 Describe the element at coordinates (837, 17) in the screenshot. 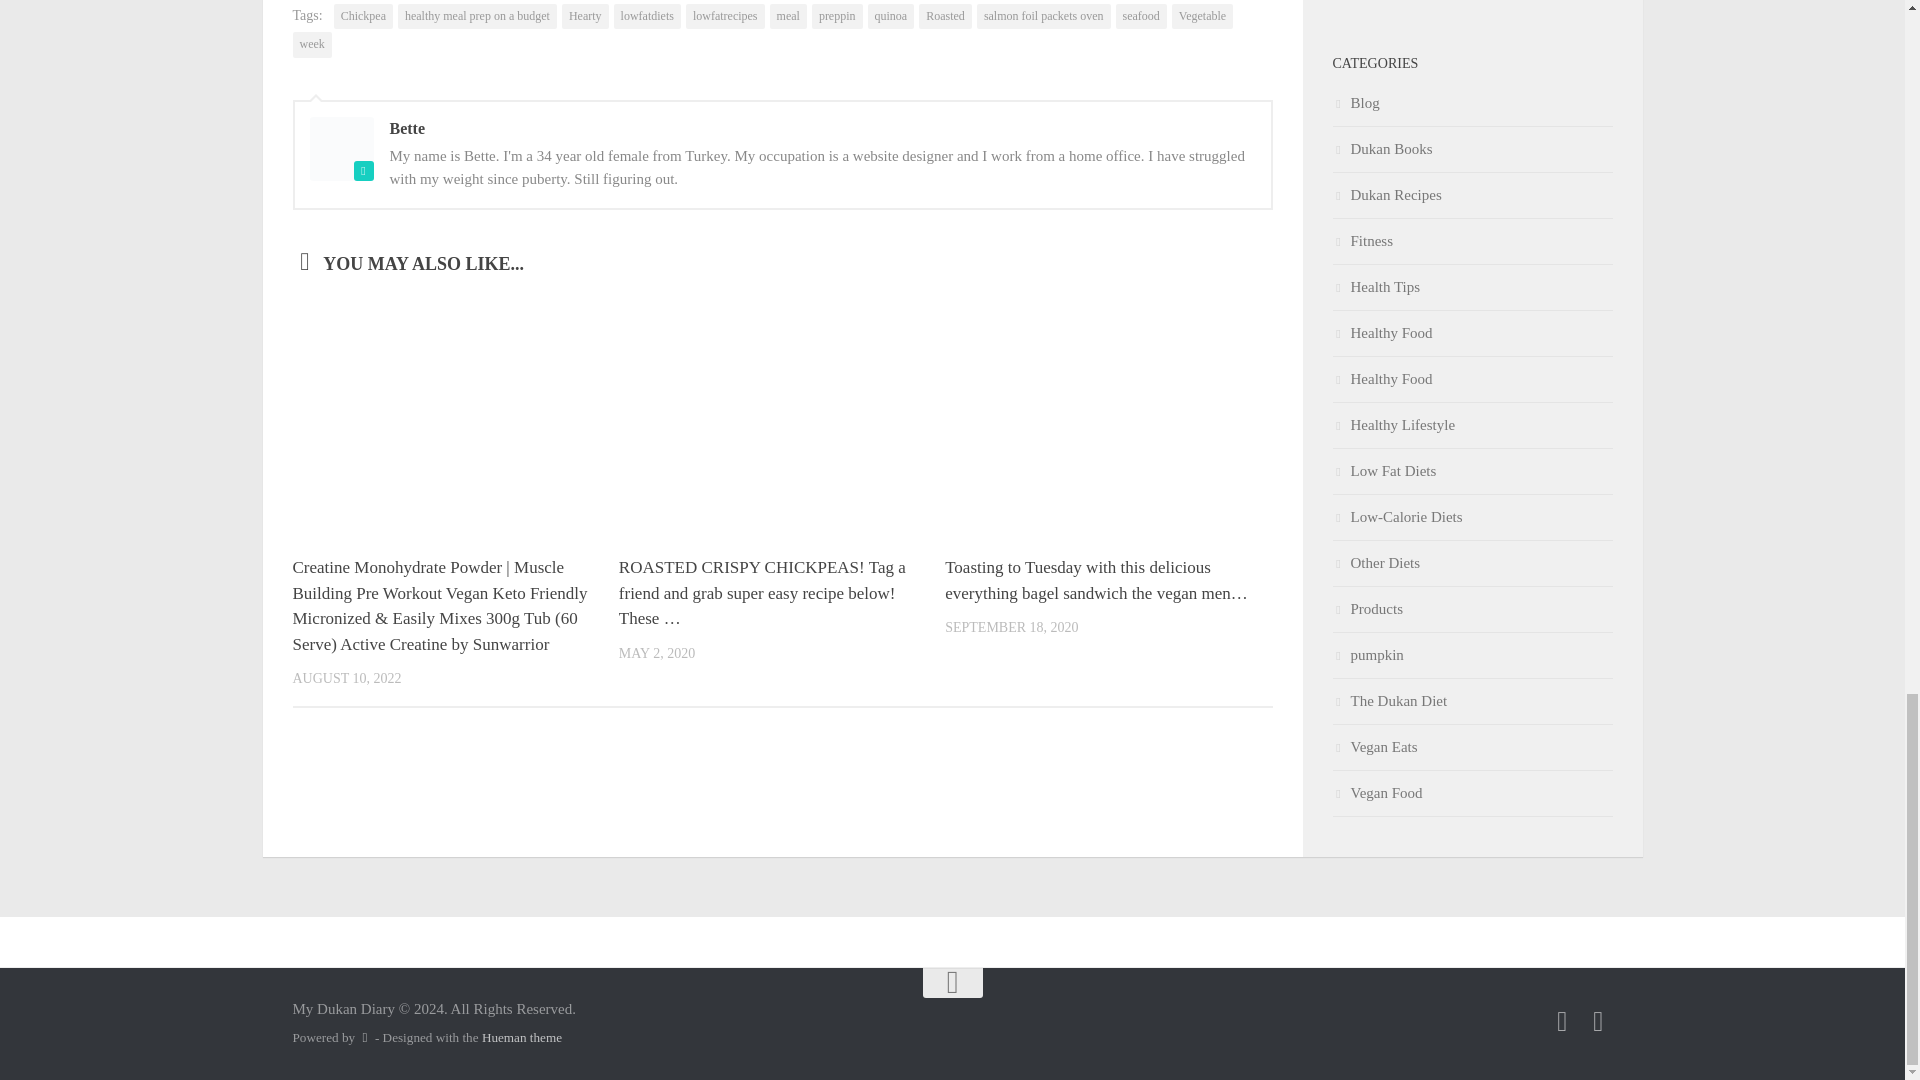

I see `preppin` at that location.